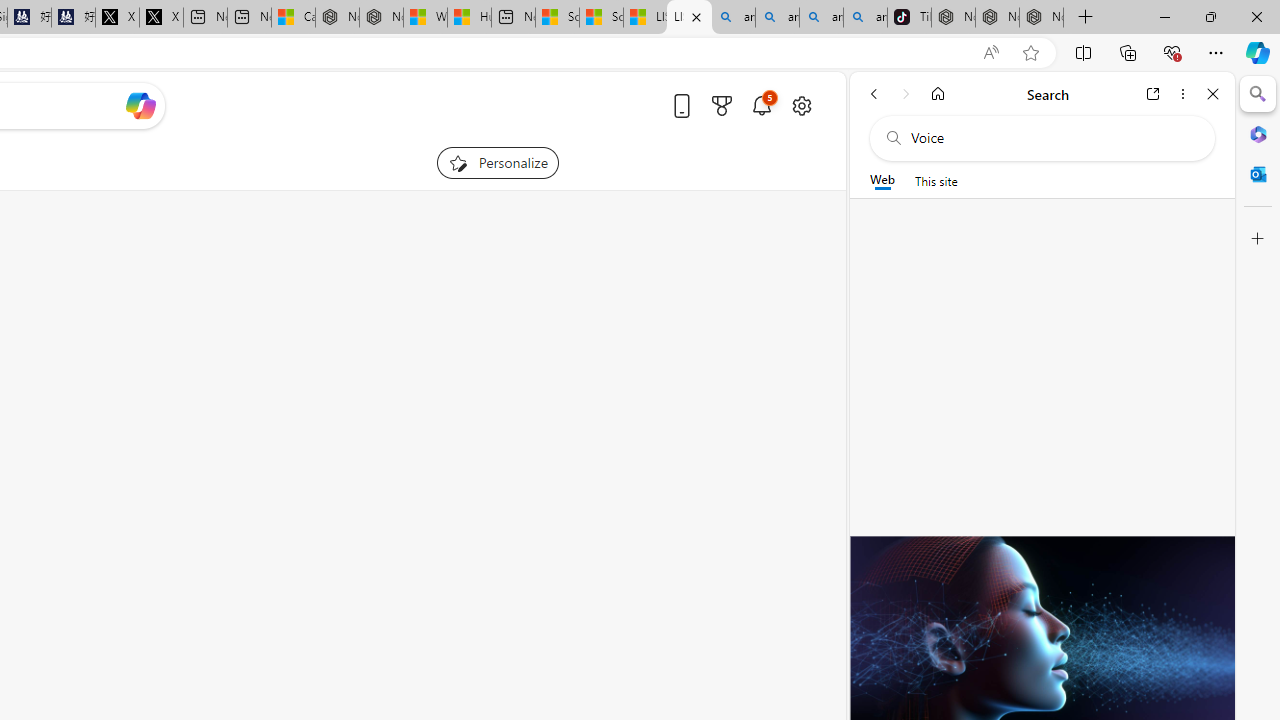  What do you see at coordinates (1258, 133) in the screenshot?
I see `Microsoft 365` at bounding box center [1258, 133].